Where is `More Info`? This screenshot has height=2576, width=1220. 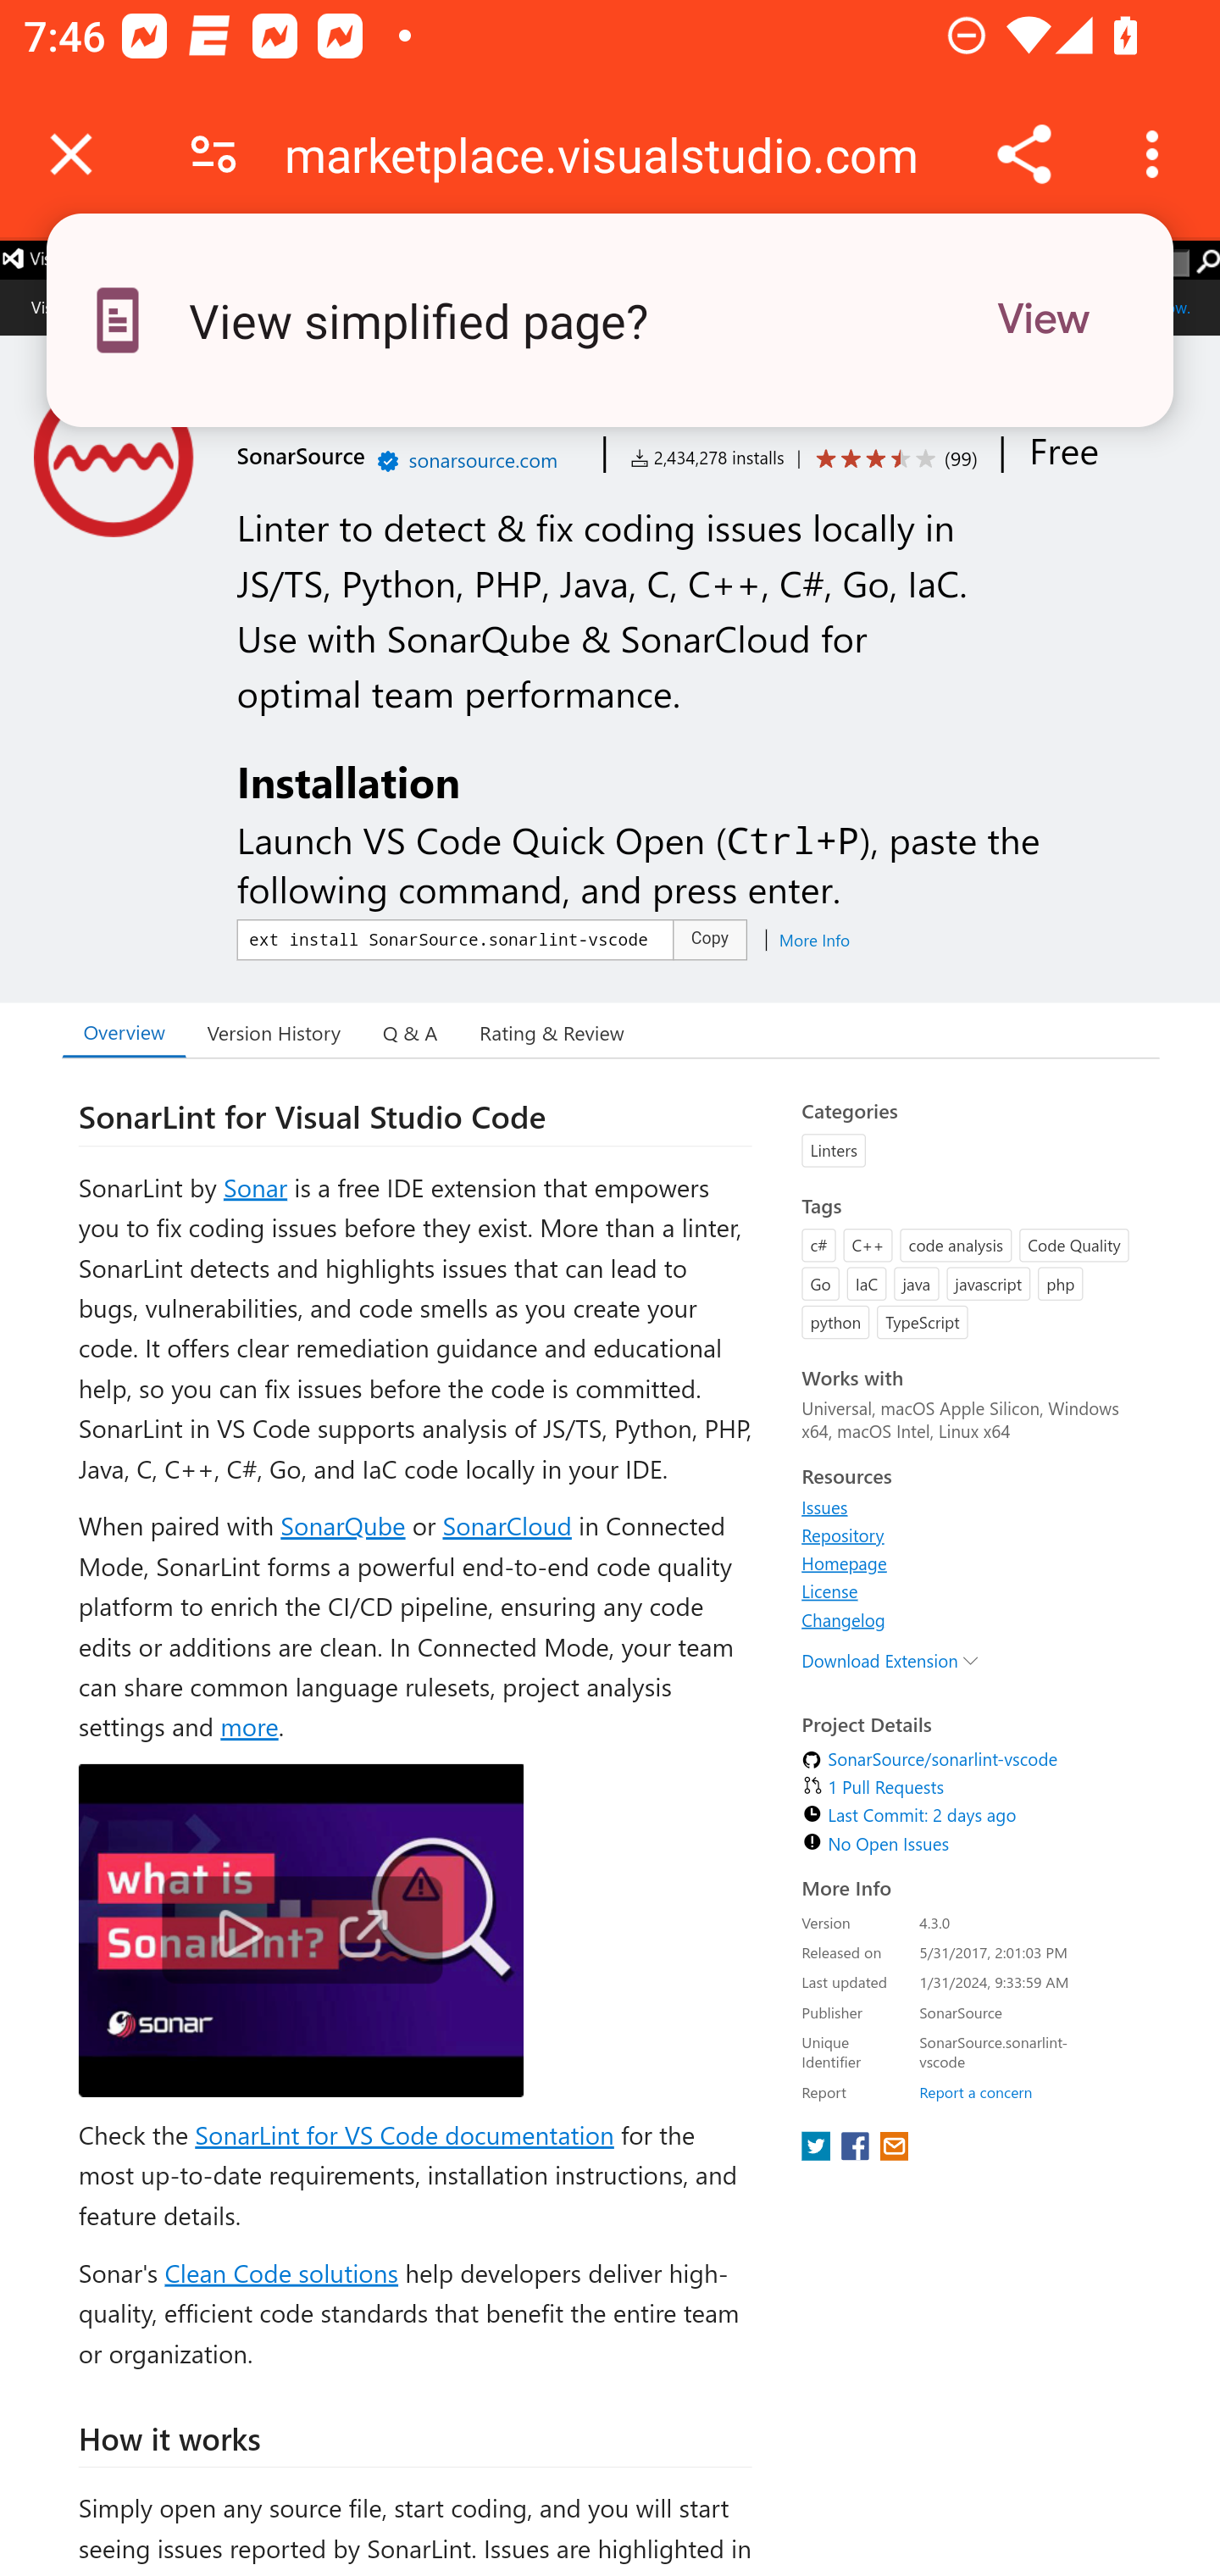
More Info is located at coordinates (807, 939).